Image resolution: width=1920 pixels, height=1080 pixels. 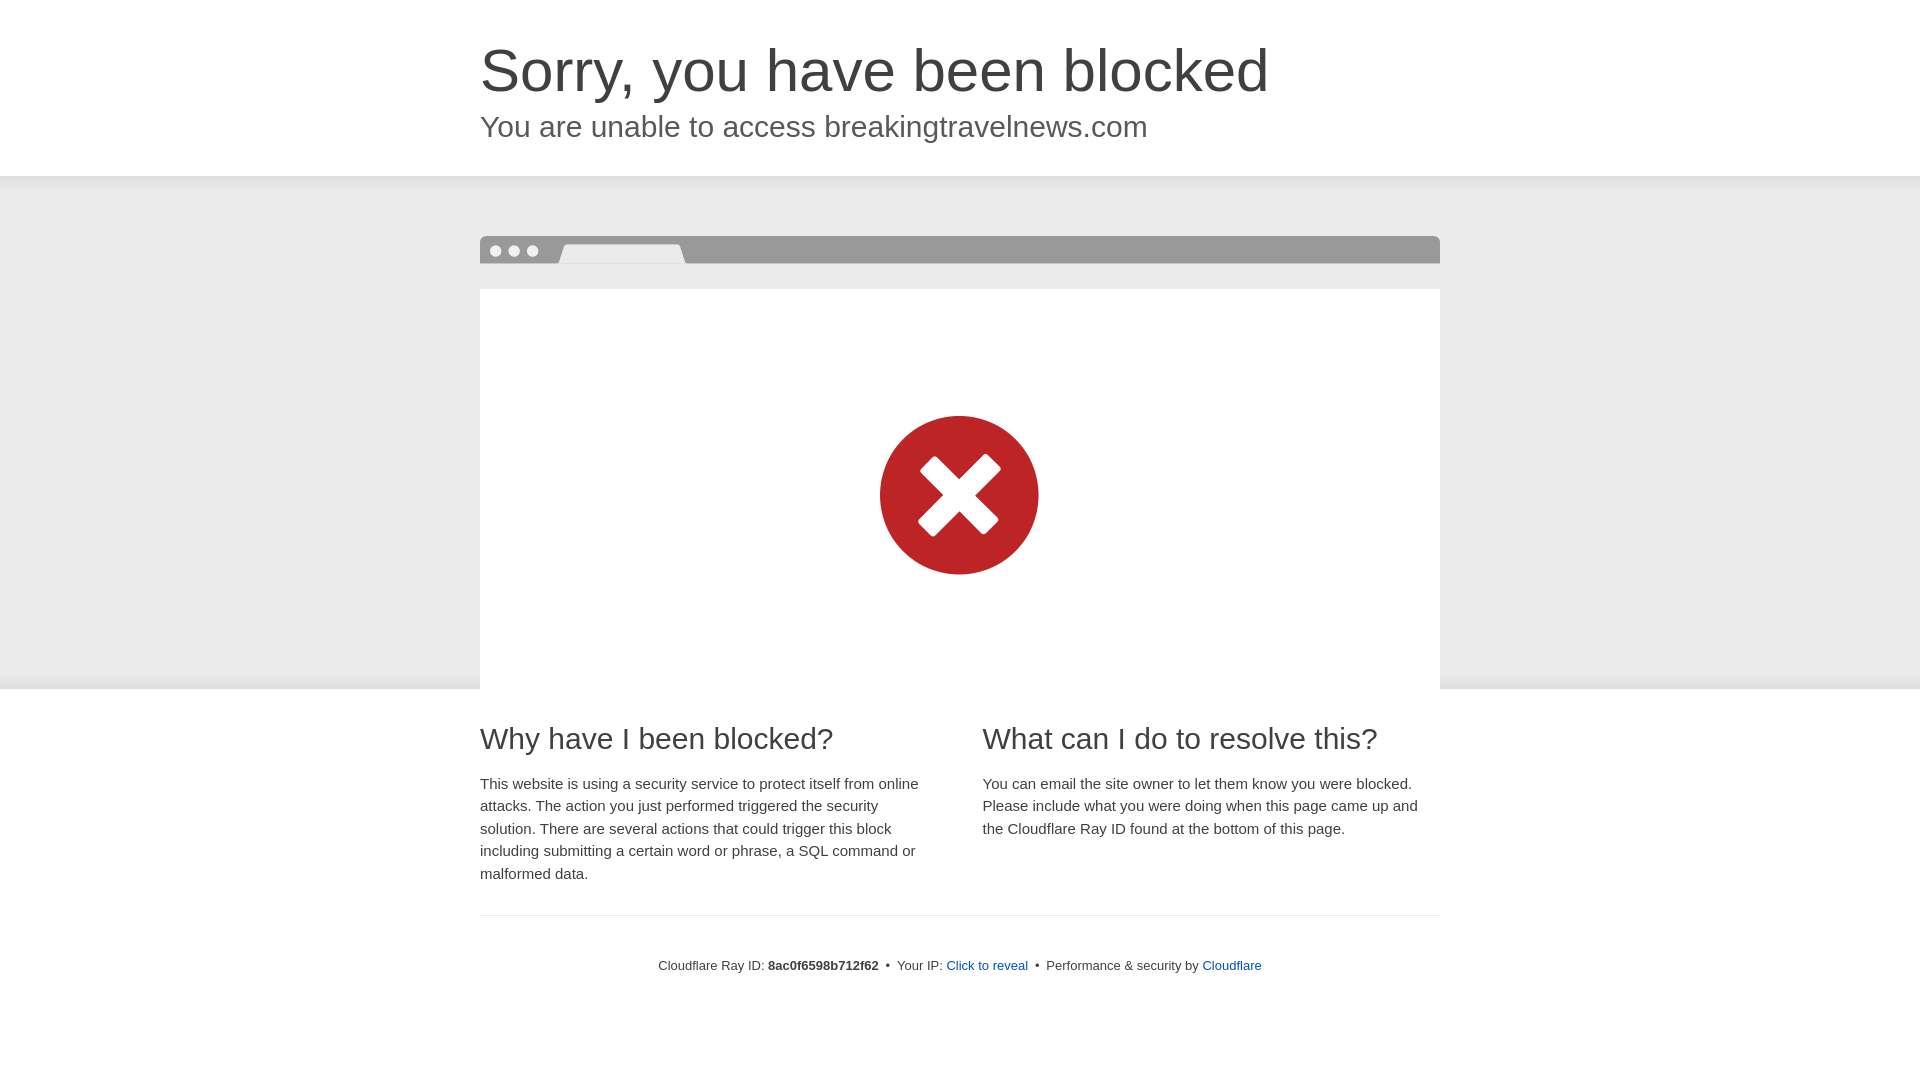 I want to click on Click to reveal, so click(x=986, y=966).